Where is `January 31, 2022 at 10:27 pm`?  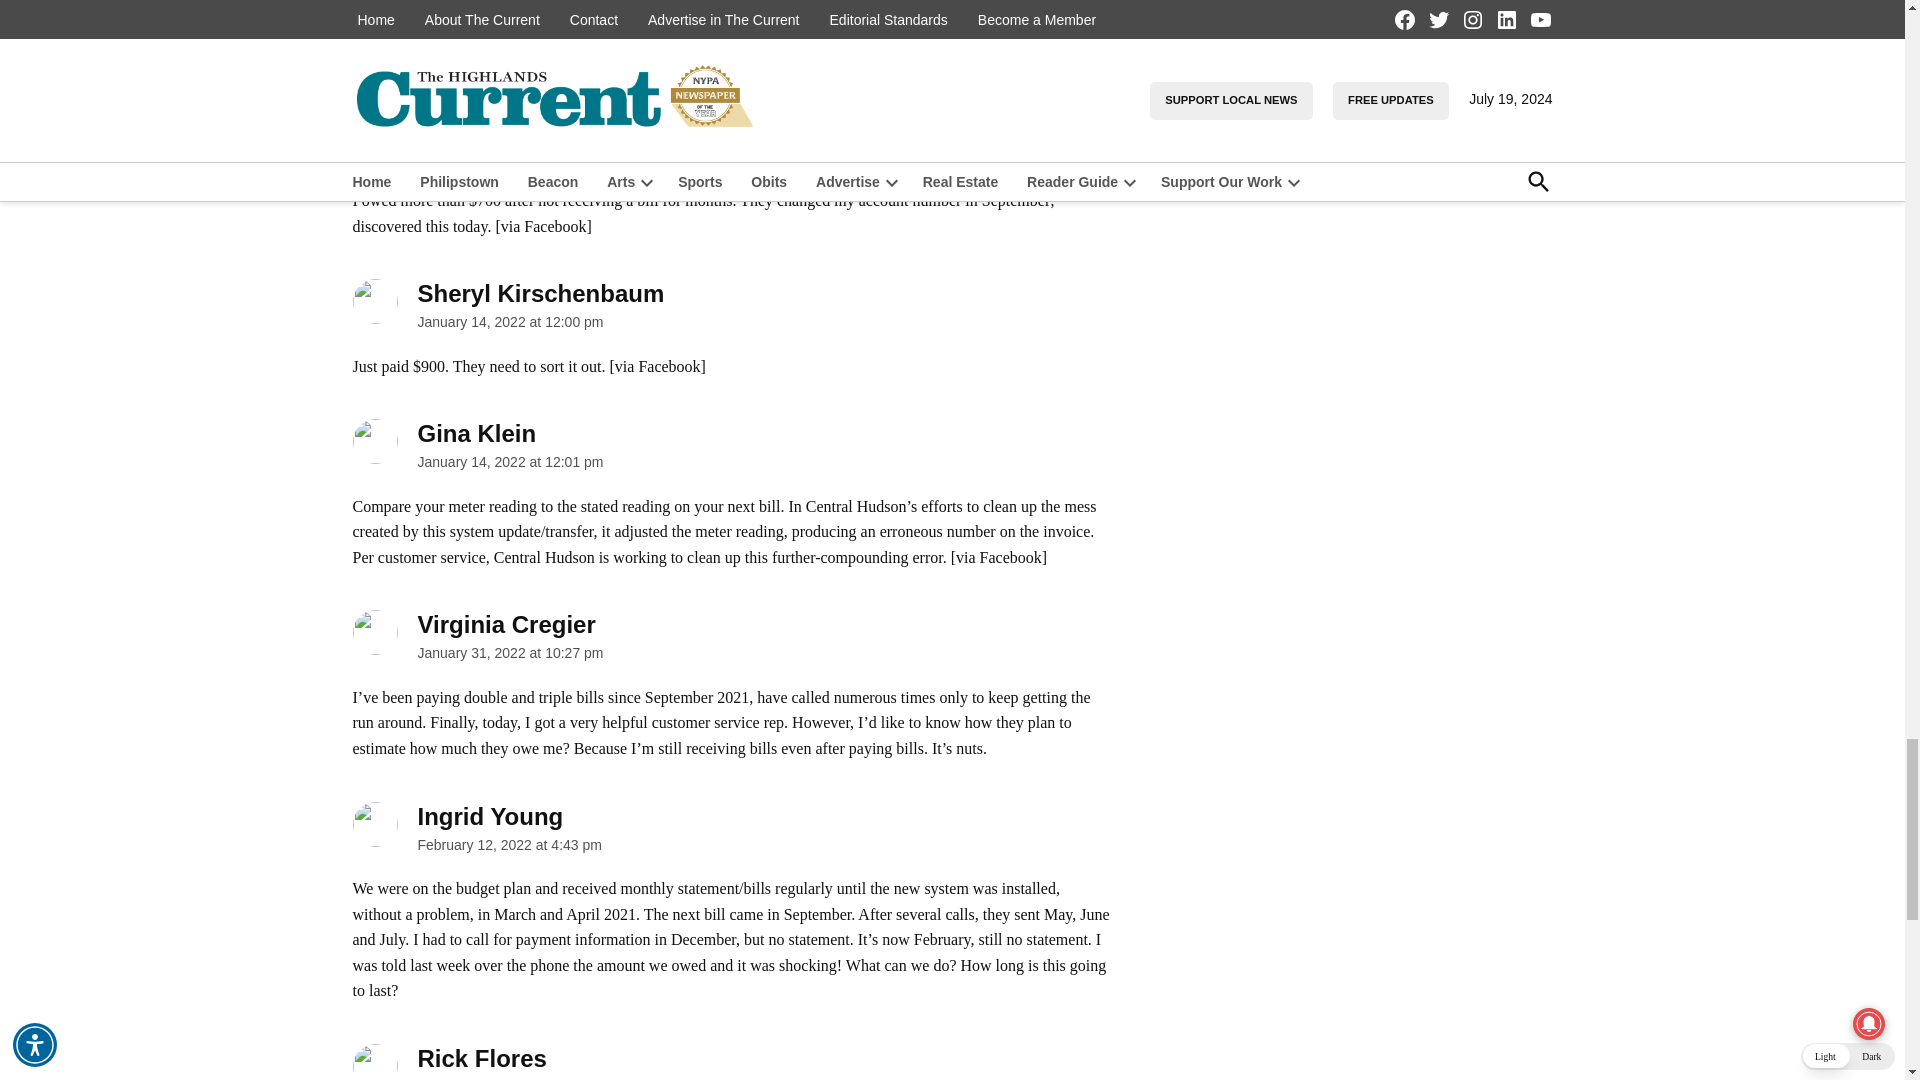
January 31, 2022 at 10:27 pm is located at coordinates (511, 652).